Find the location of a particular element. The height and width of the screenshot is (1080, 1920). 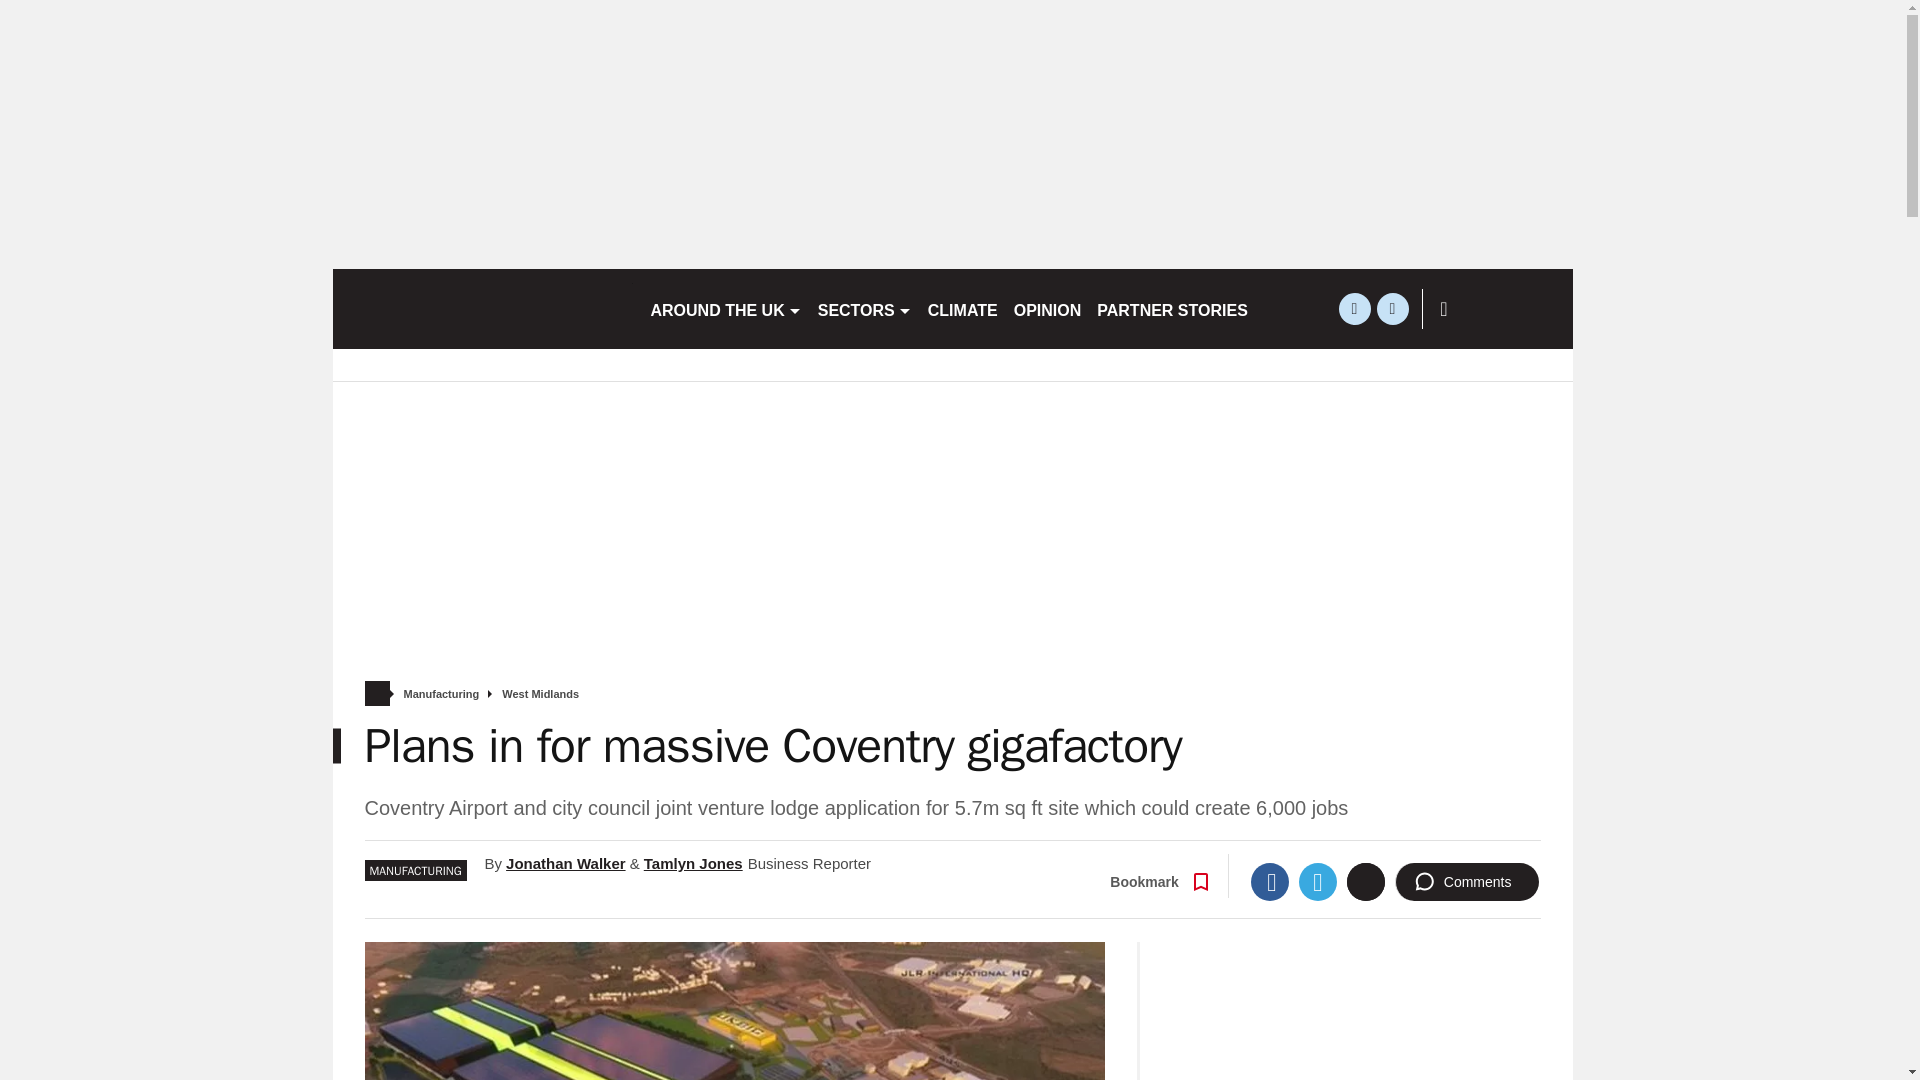

PARTNER STORIES is located at coordinates (1172, 308).